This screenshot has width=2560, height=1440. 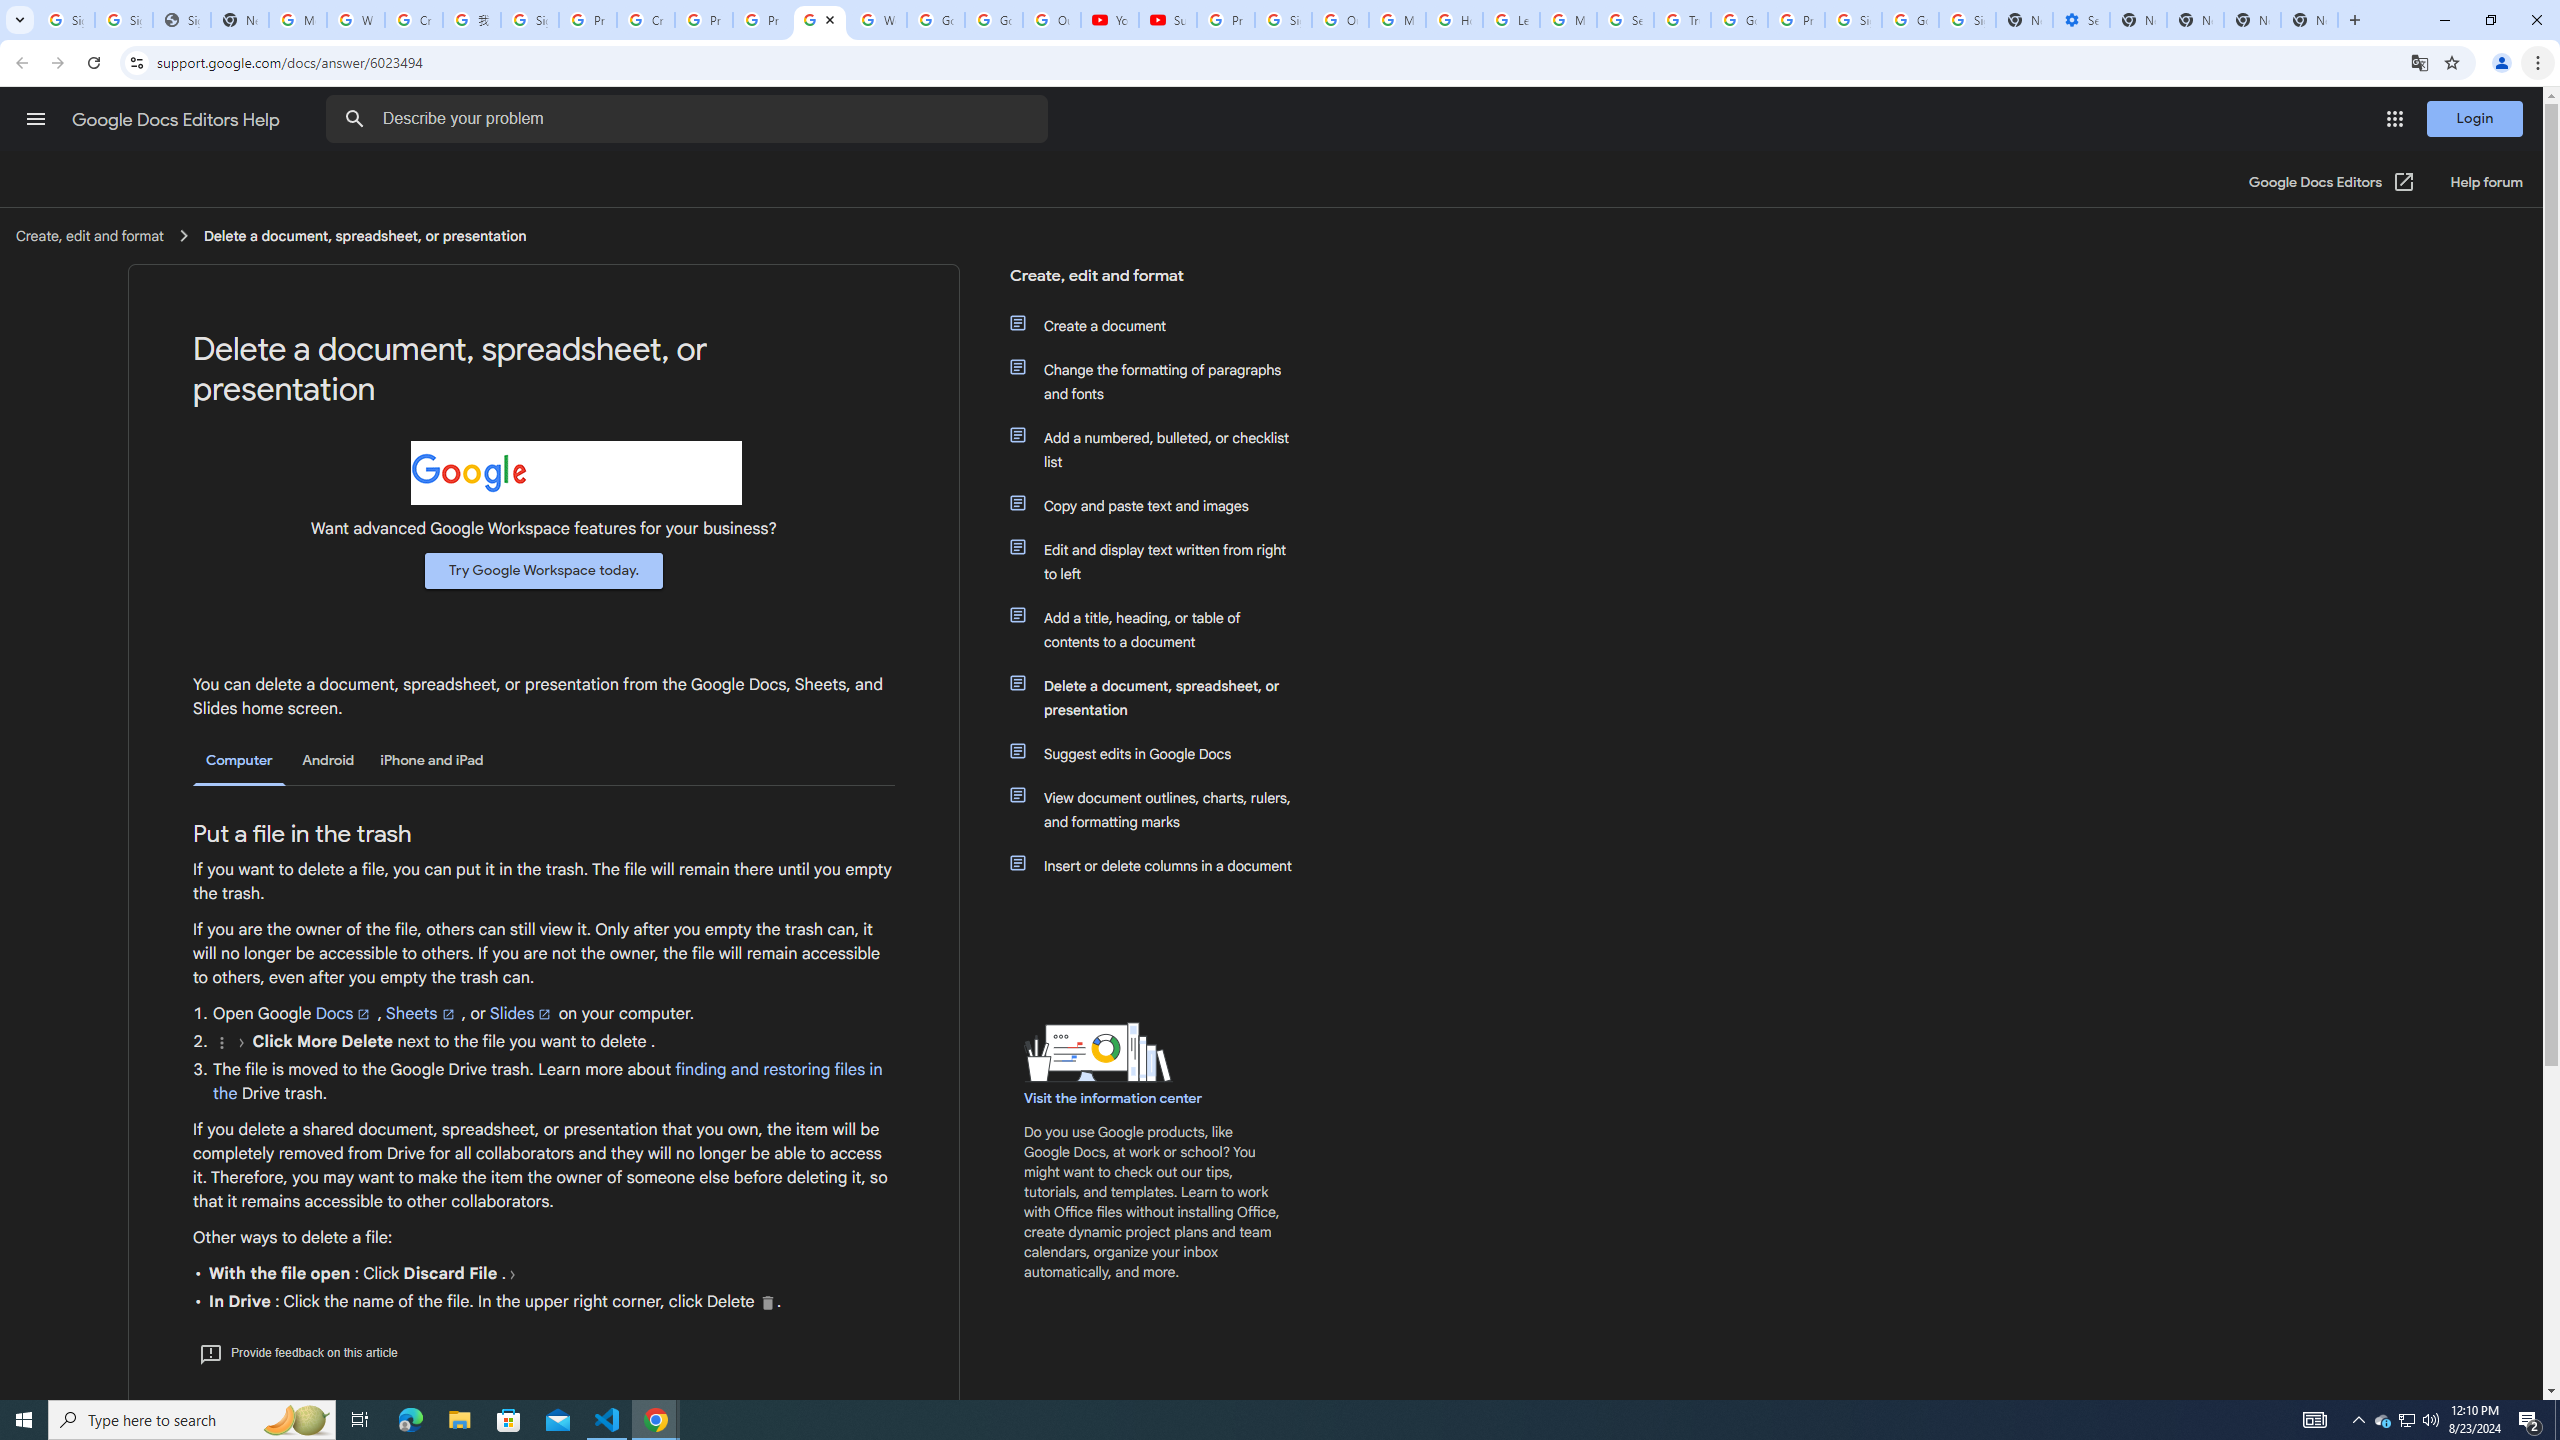 I want to click on Sign in - Google Accounts, so click(x=1283, y=20).